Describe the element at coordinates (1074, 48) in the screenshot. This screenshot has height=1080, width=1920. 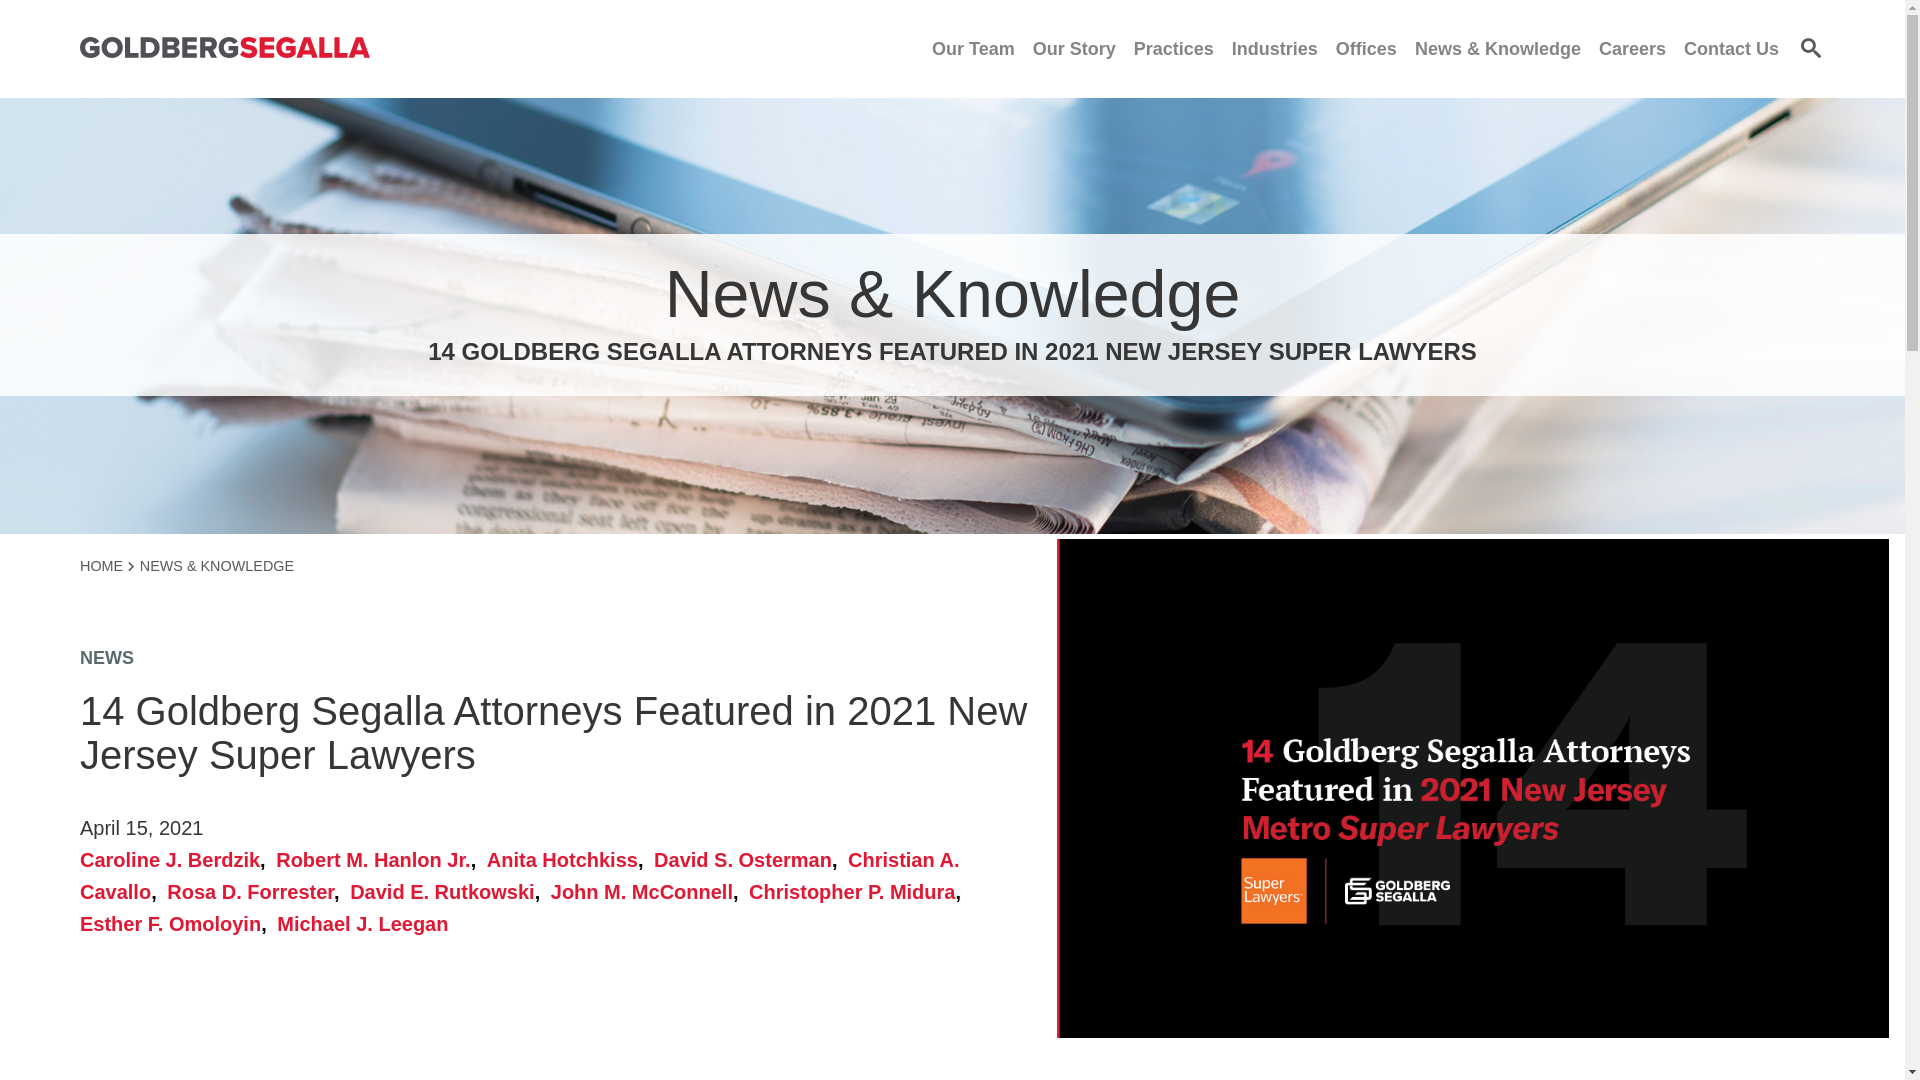
I see `Our Story` at that location.